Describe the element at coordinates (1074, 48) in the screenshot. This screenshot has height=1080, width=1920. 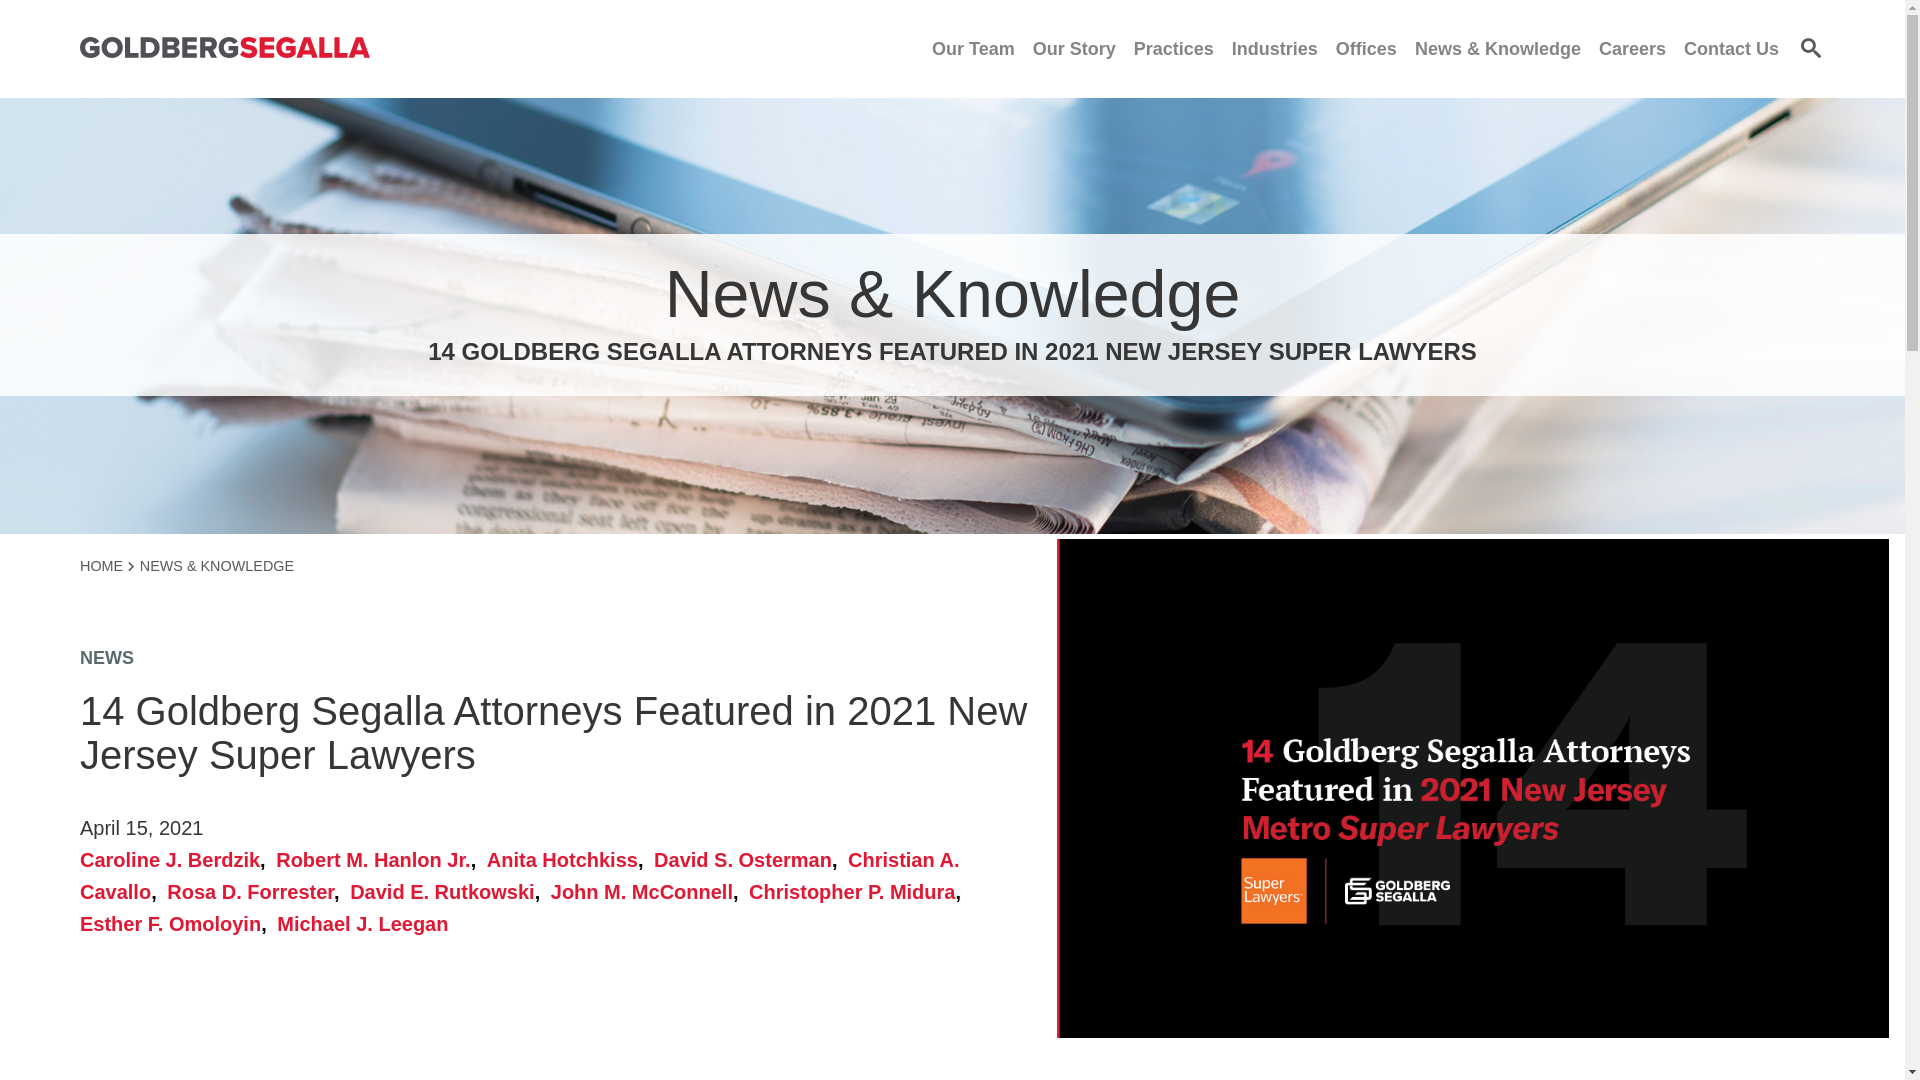
I see `Our Story` at that location.